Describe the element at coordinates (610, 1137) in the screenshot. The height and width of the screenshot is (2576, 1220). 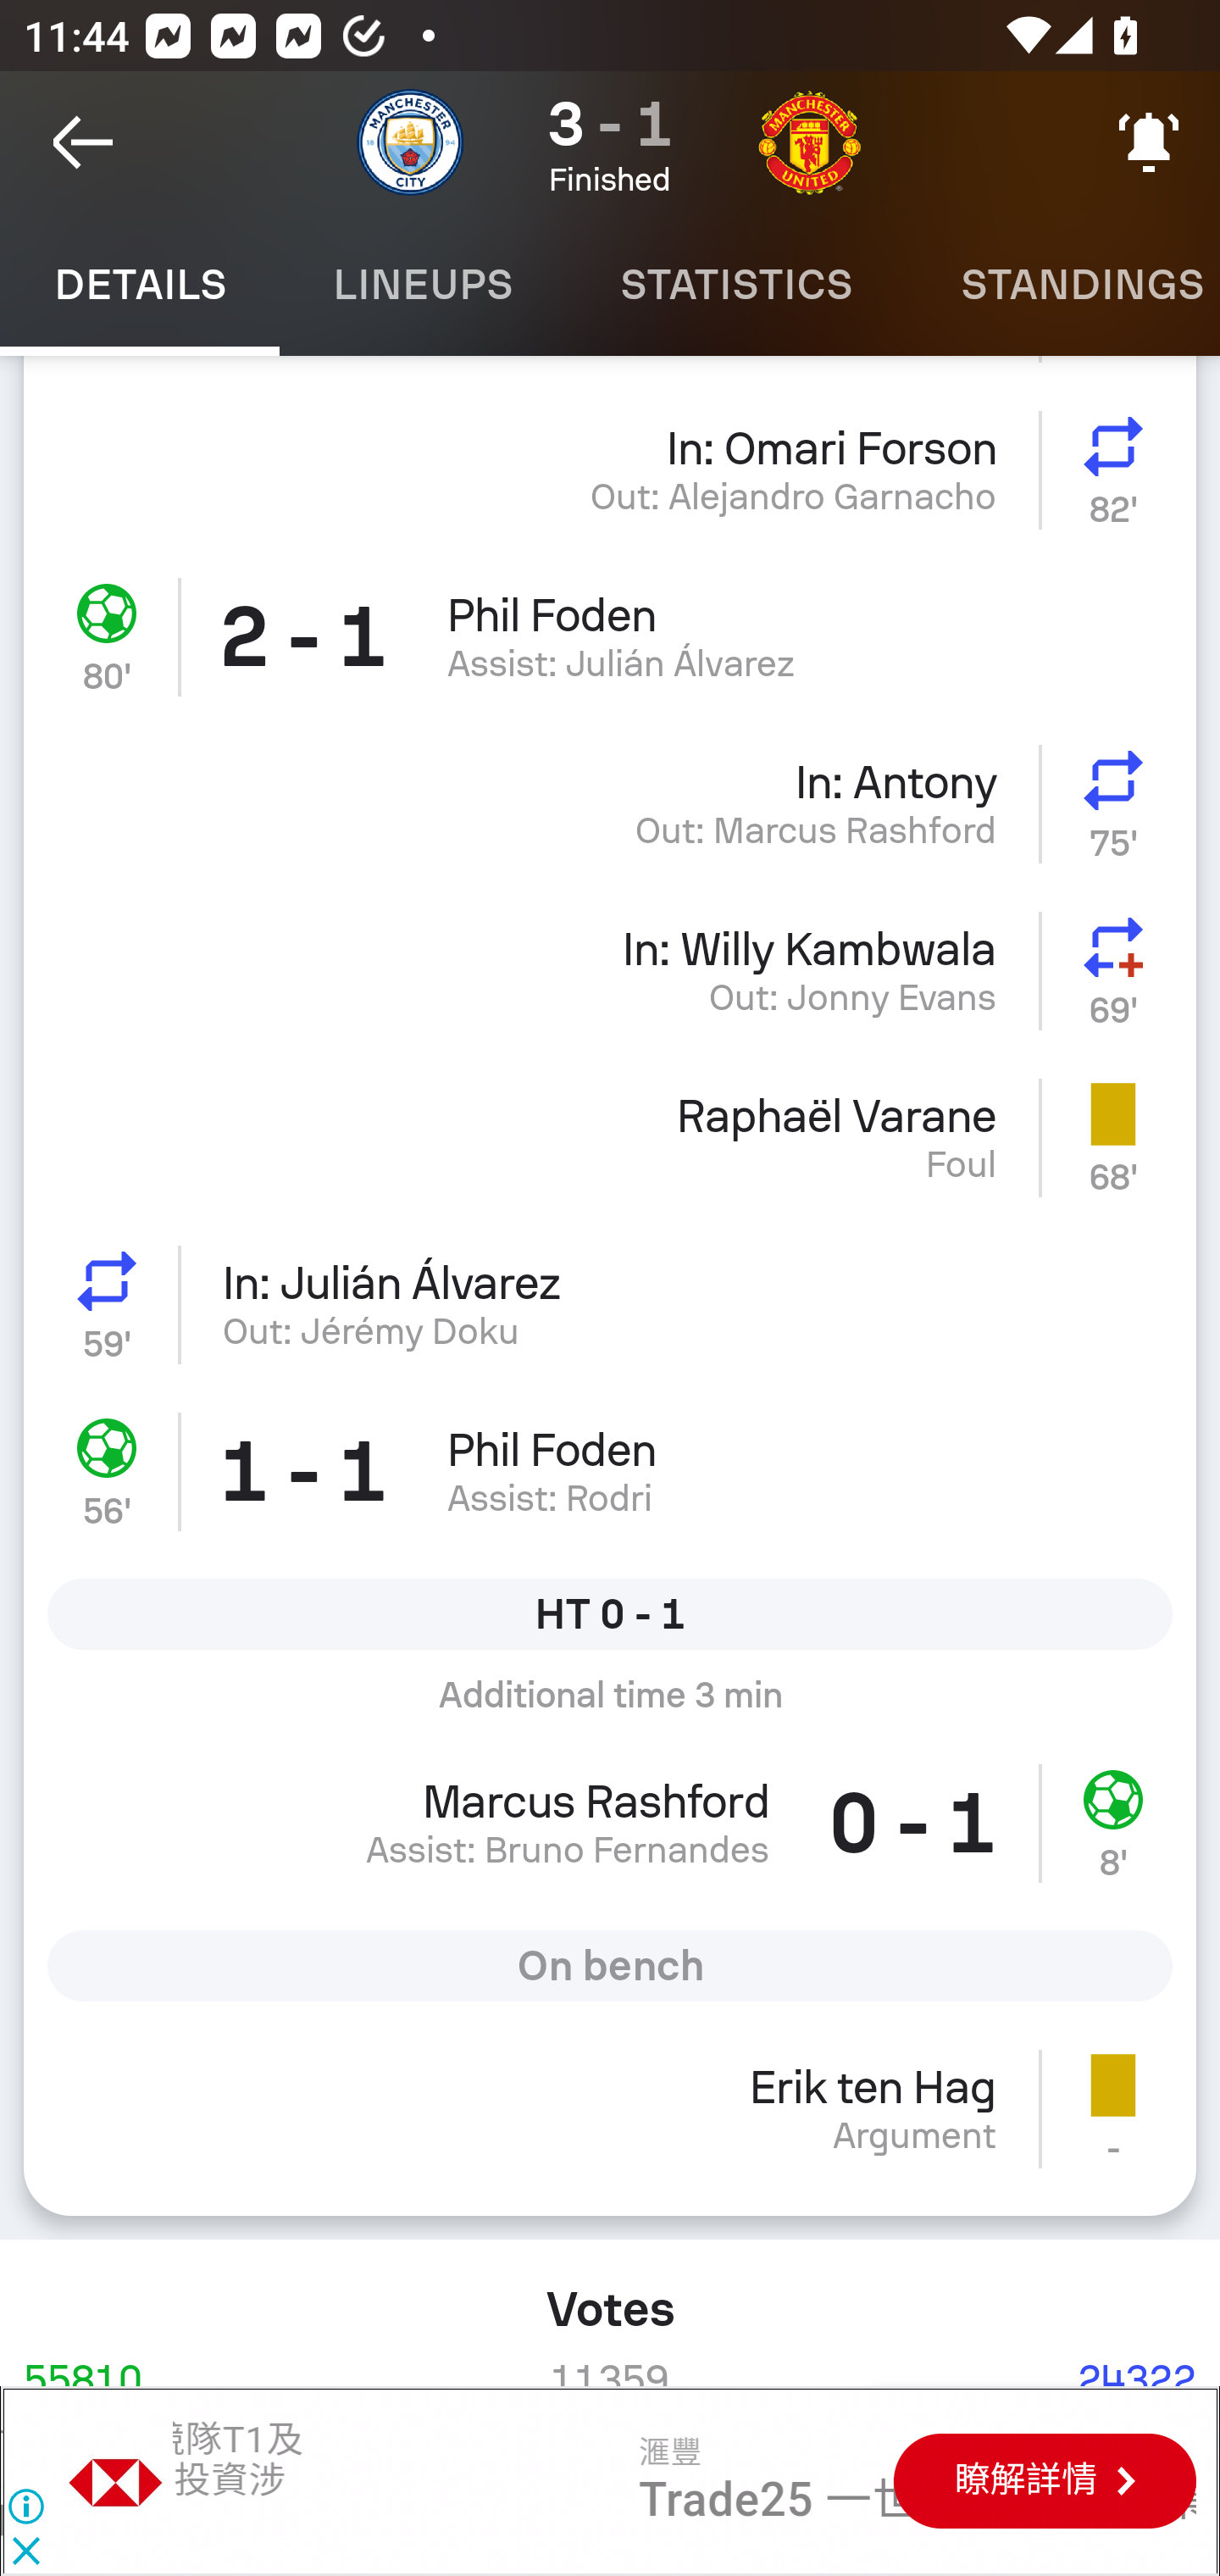
I see `Raphaël Varane Foul Yellow card 68'` at that location.